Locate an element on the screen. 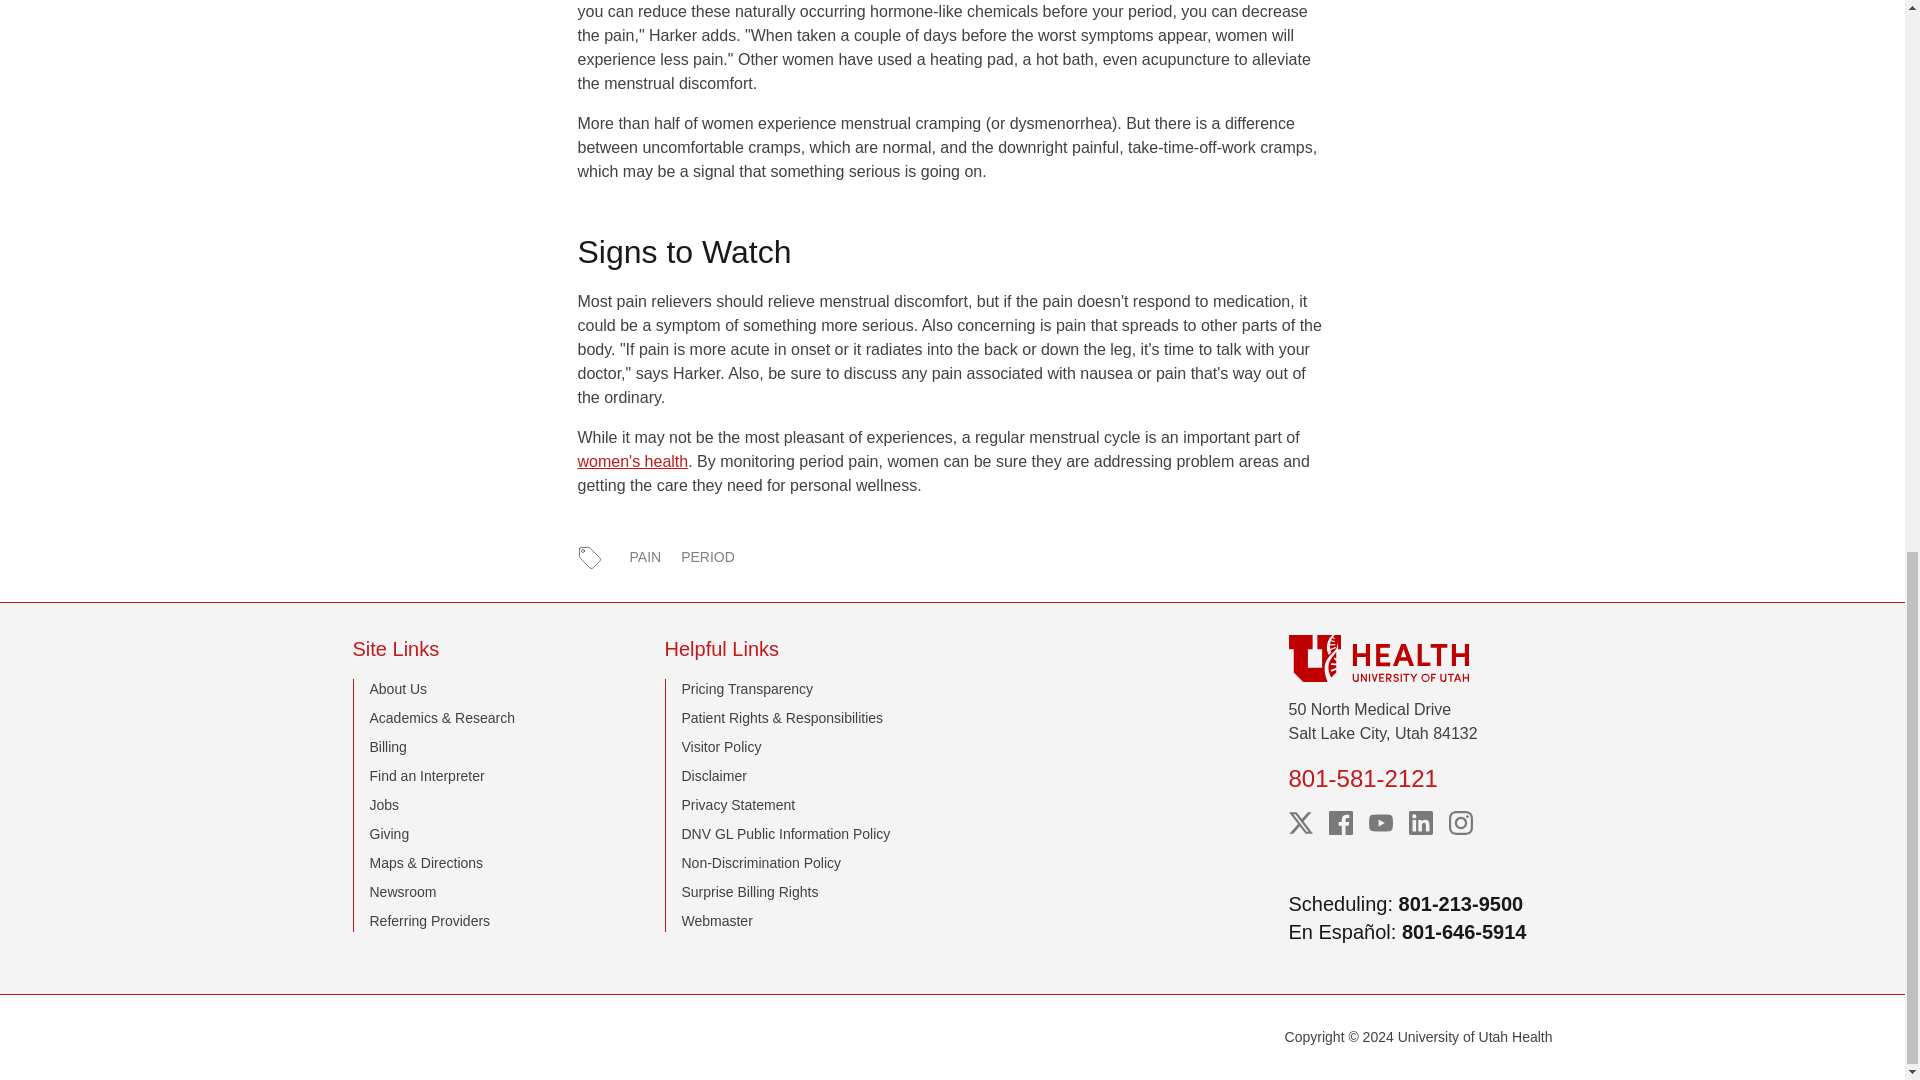  PAIN is located at coordinates (646, 557).